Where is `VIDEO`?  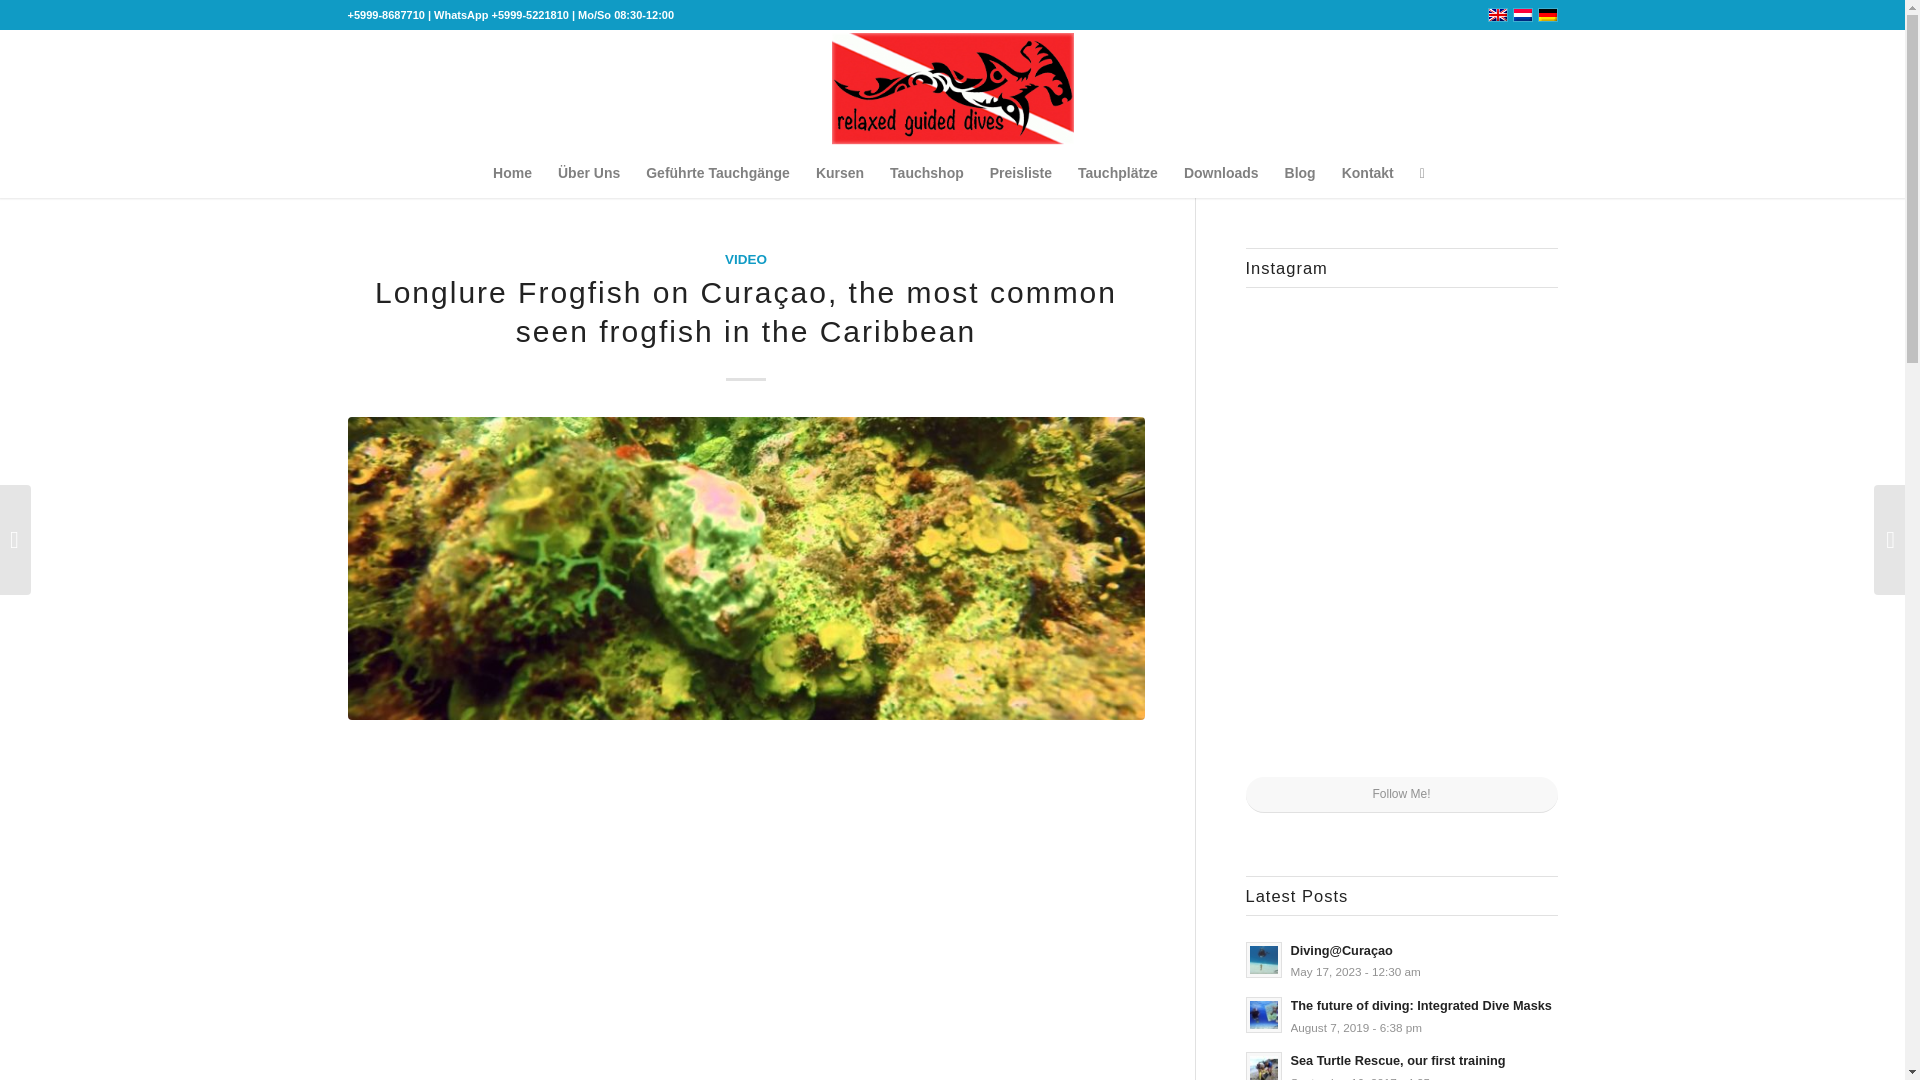 VIDEO is located at coordinates (746, 258).